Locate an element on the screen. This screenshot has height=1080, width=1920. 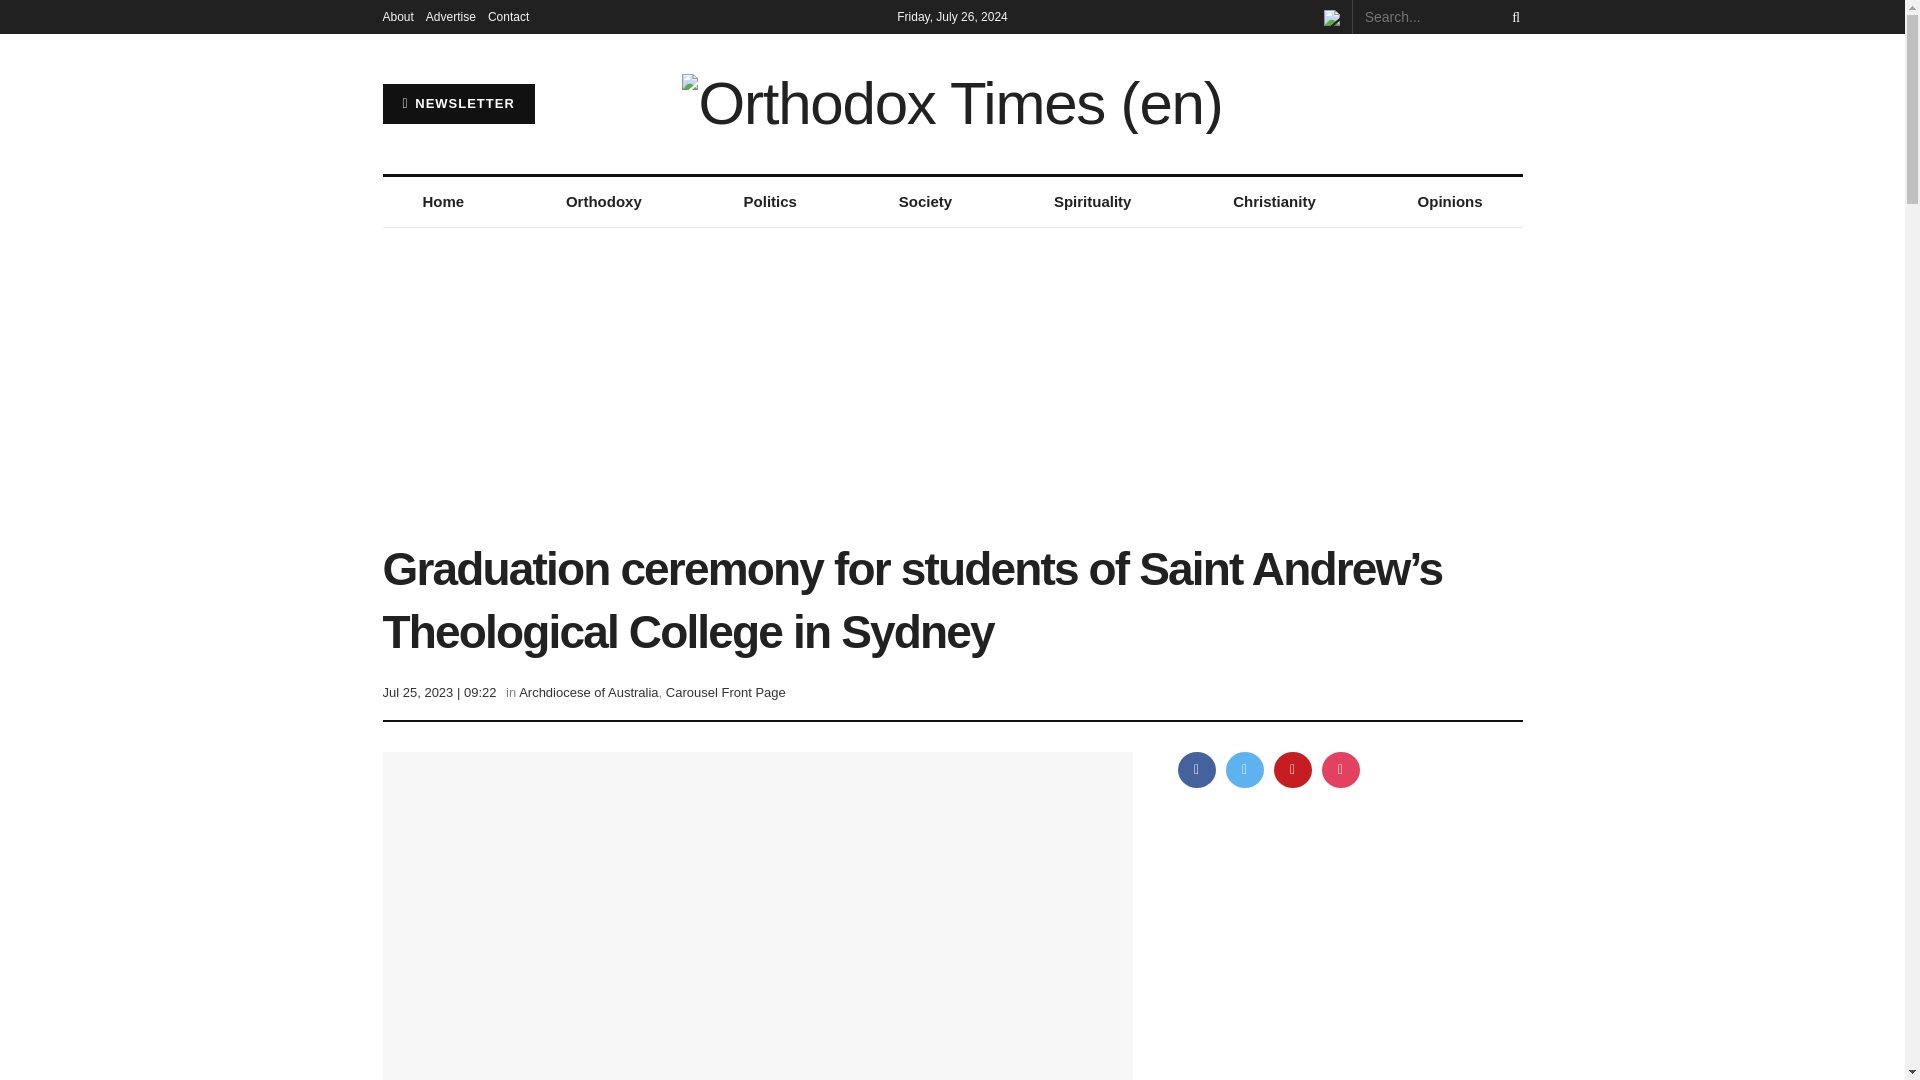
Politics is located at coordinates (770, 202).